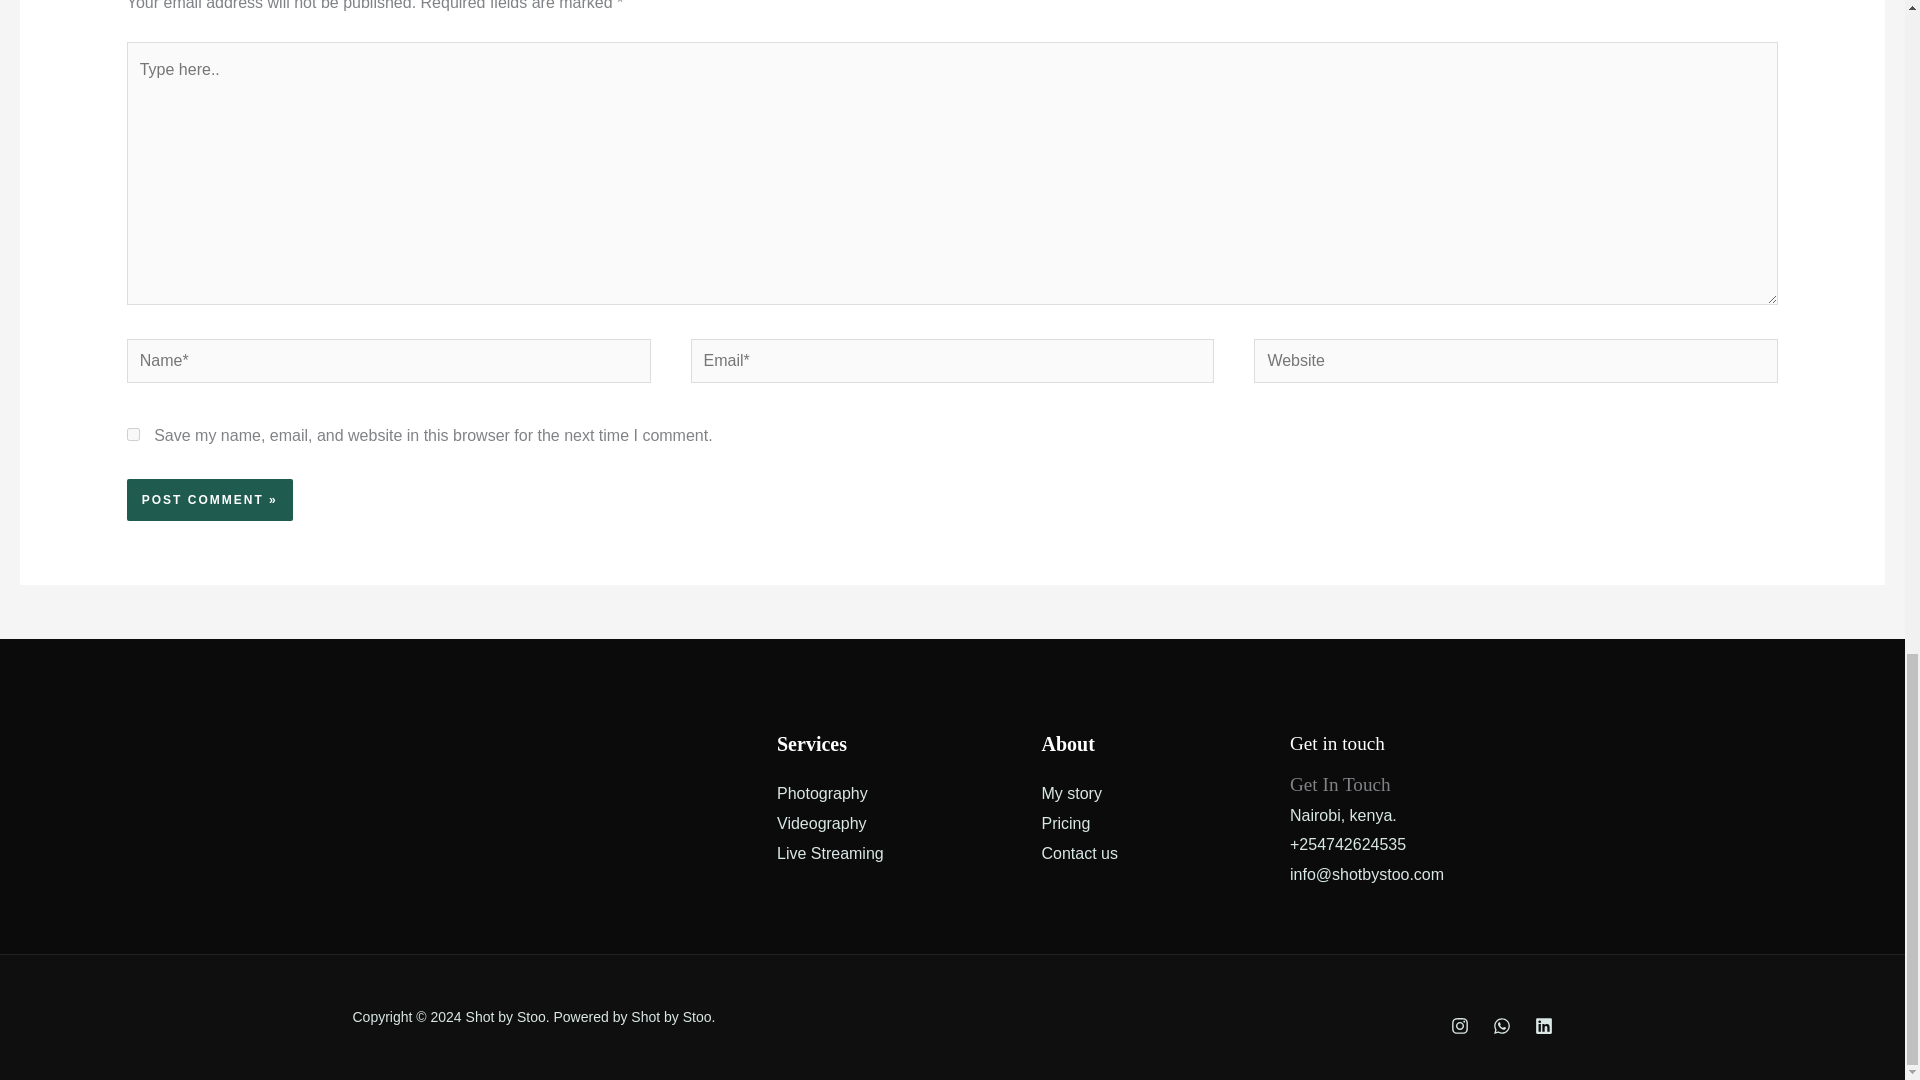 The image size is (1920, 1080). Describe the element at coordinates (822, 794) in the screenshot. I see `Photography` at that location.